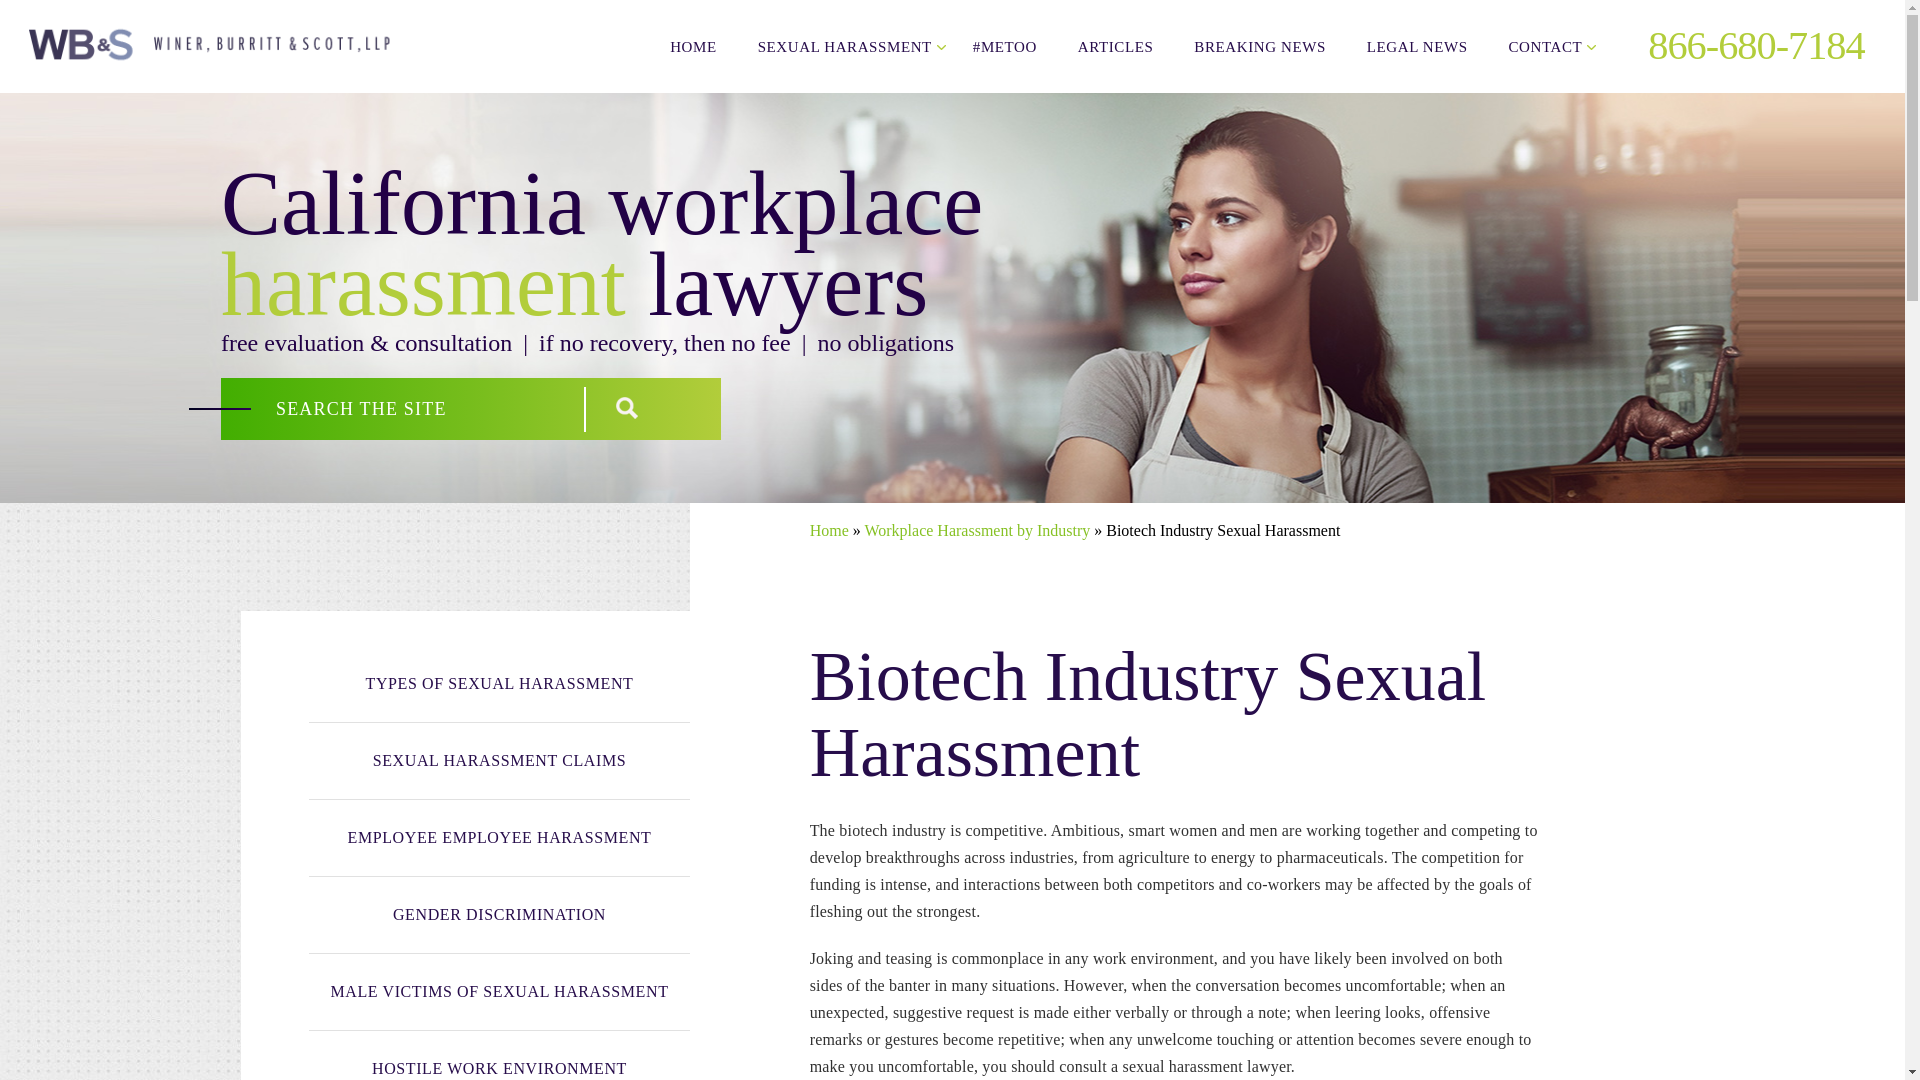  What do you see at coordinates (499, 684) in the screenshot?
I see `TYPES OF SEXUAL HARASSMENT` at bounding box center [499, 684].